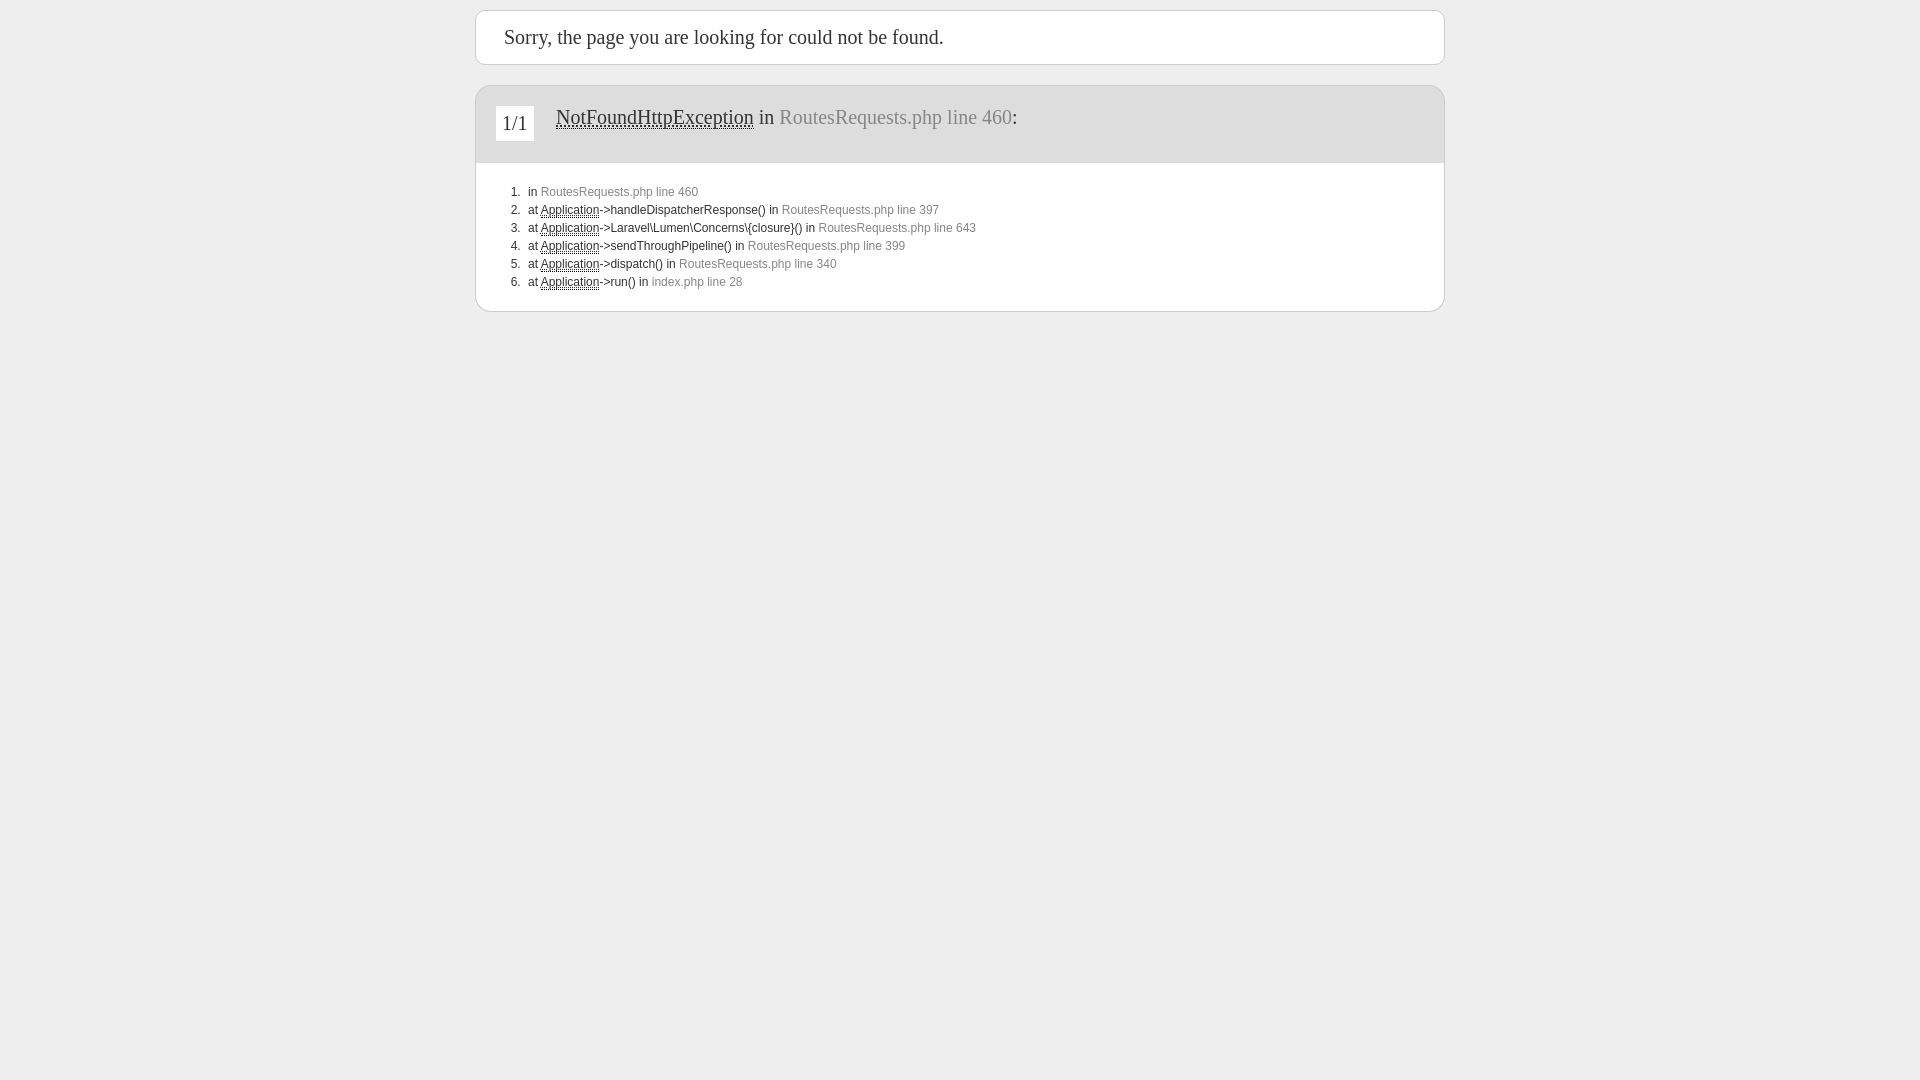 The height and width of the screenshot is (1080, 1920). What do you see at coordinates (698, 282) in the screenshot?
I see `index.php line 28` at bounding box center [698, 282].